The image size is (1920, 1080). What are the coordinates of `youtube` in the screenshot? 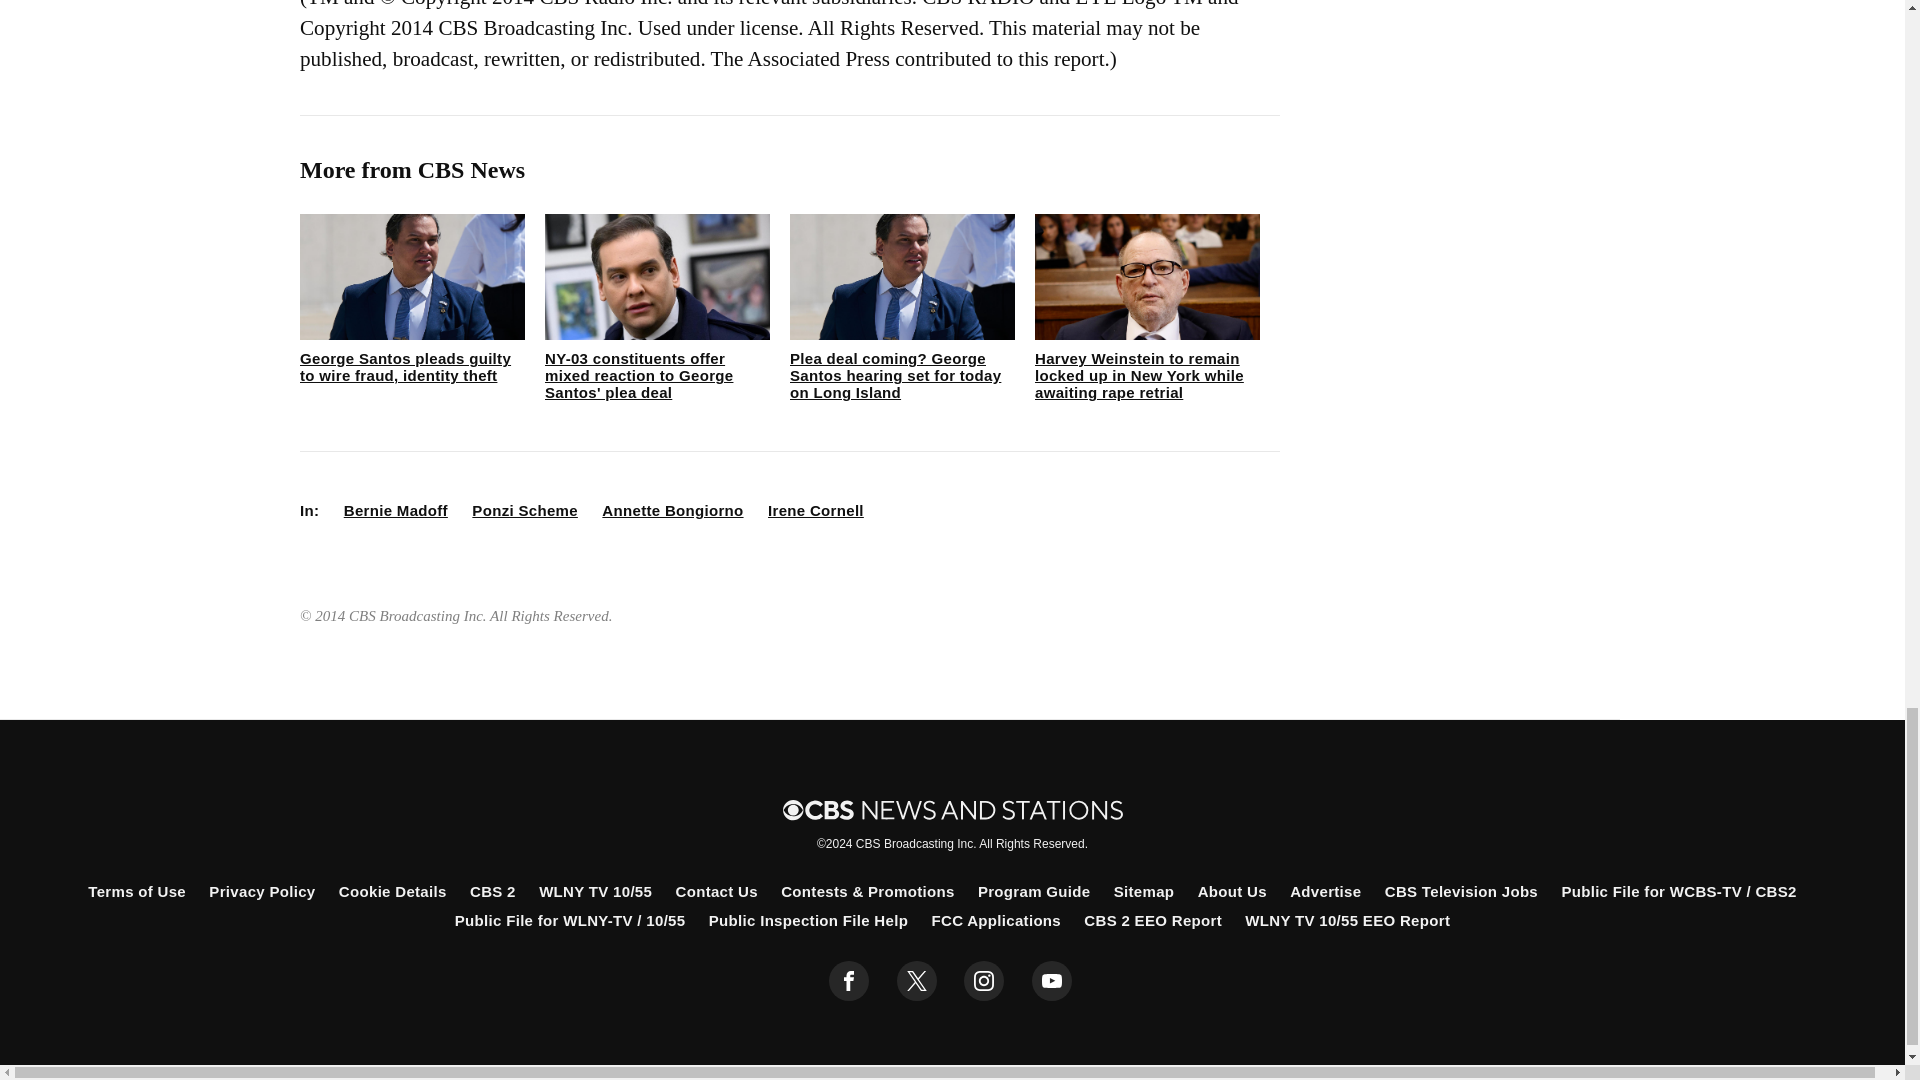 It's located at (1052, 981).